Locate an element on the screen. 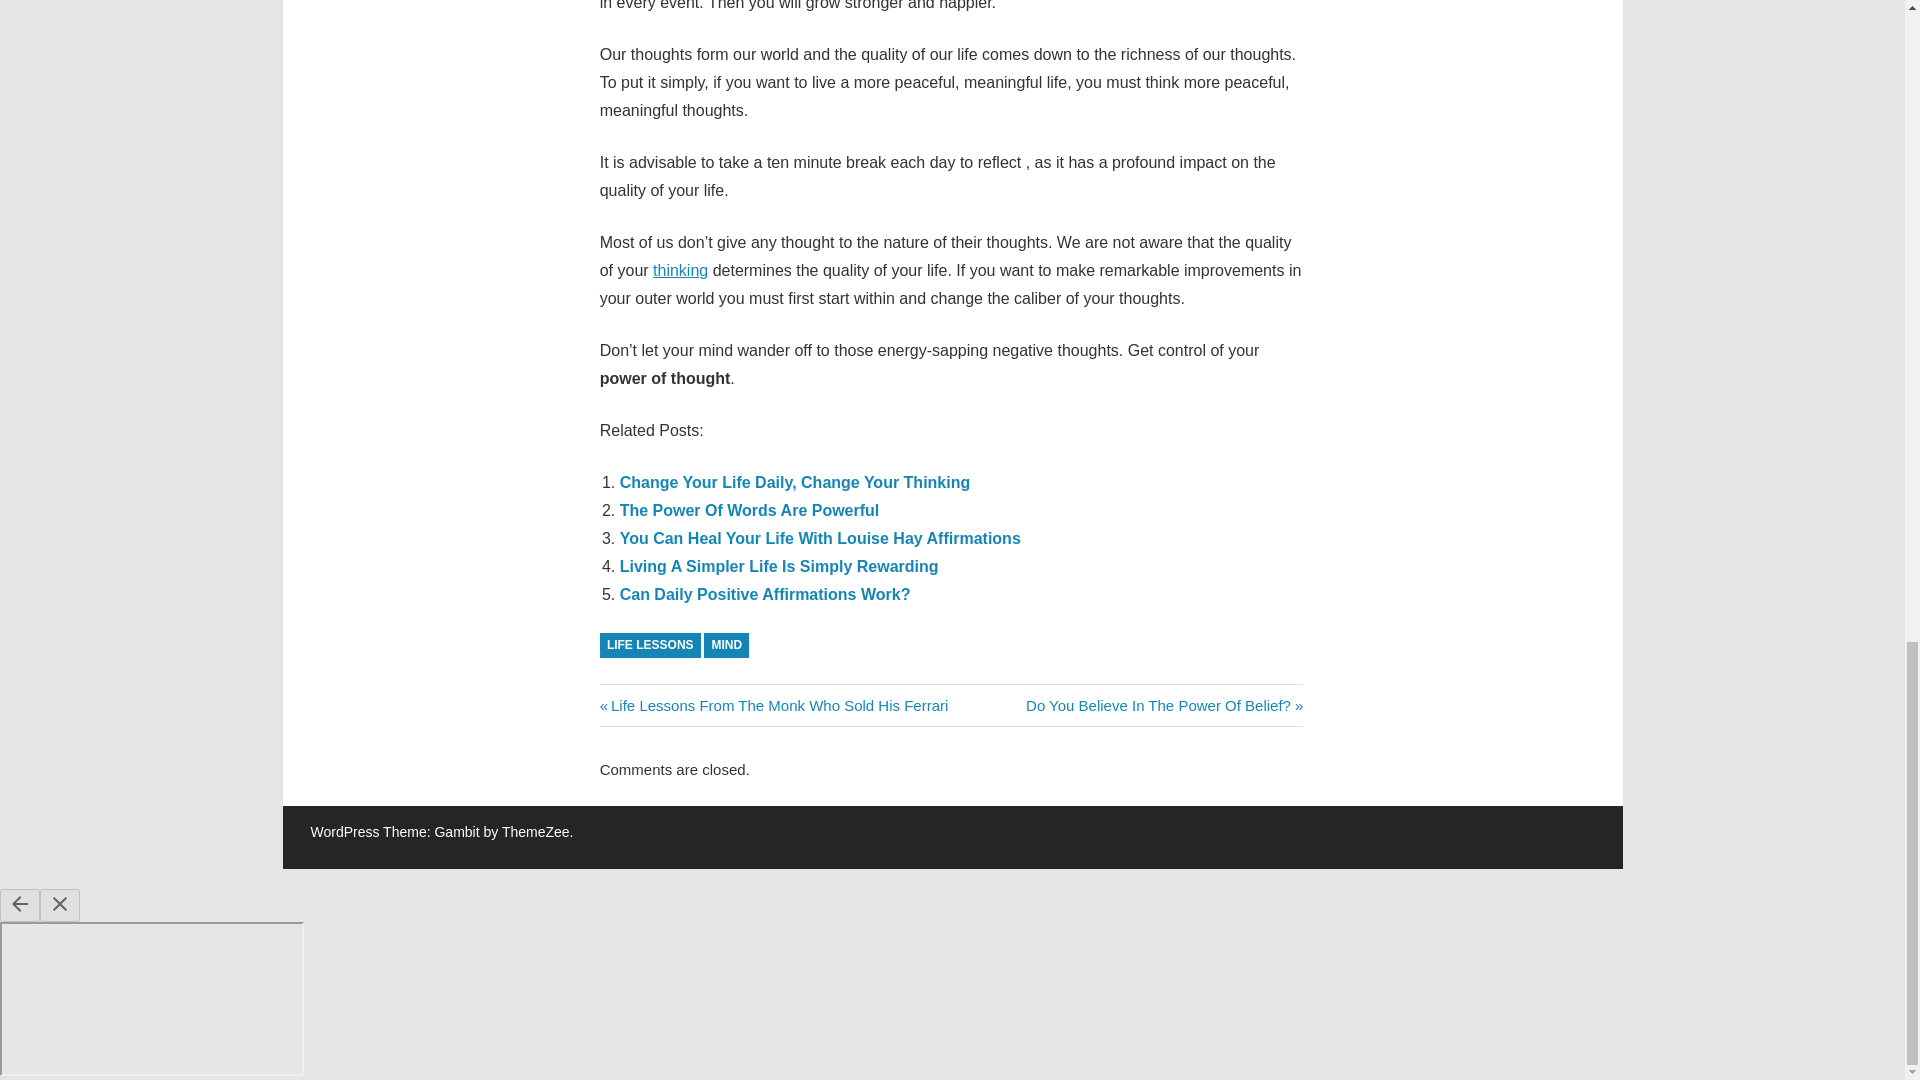 Image resolution: width=1920 pixels, height=1080 pixels. Change Your Life Daily, Change Your Thinking is located at coordinates (796, 482).